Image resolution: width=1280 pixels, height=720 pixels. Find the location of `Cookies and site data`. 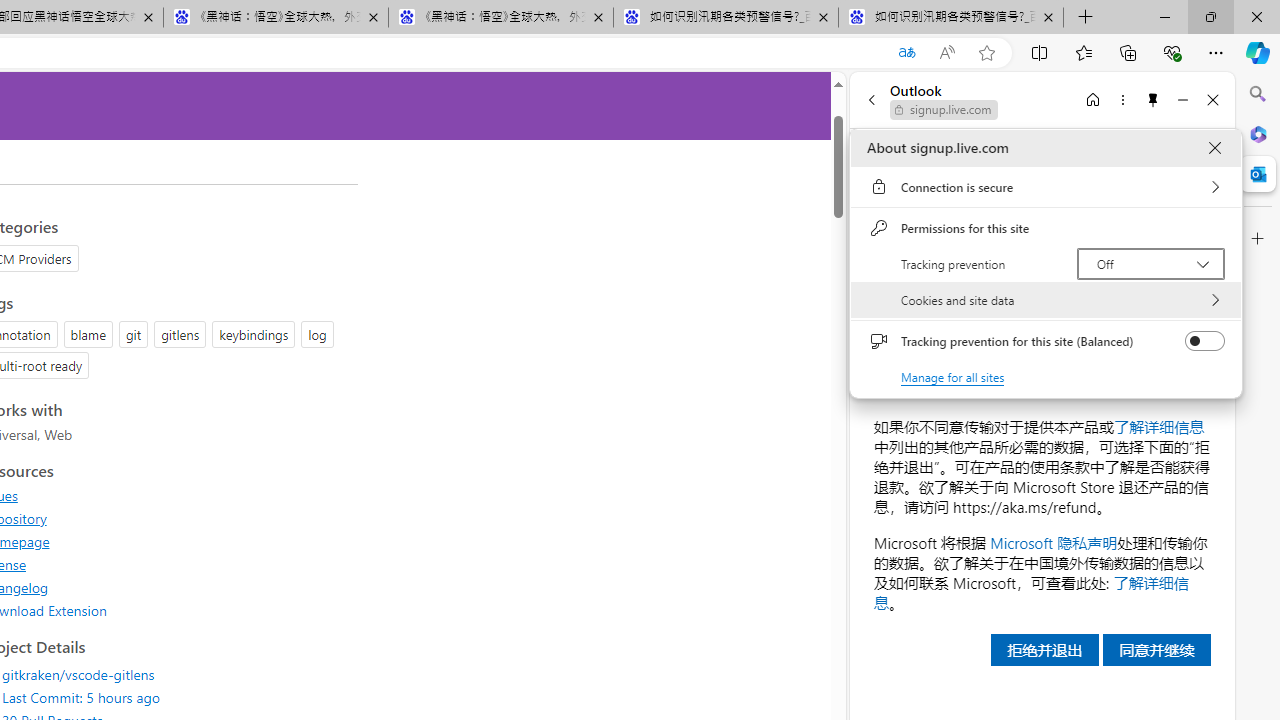

Cookies and site data is located at coordinates (1046, 300).